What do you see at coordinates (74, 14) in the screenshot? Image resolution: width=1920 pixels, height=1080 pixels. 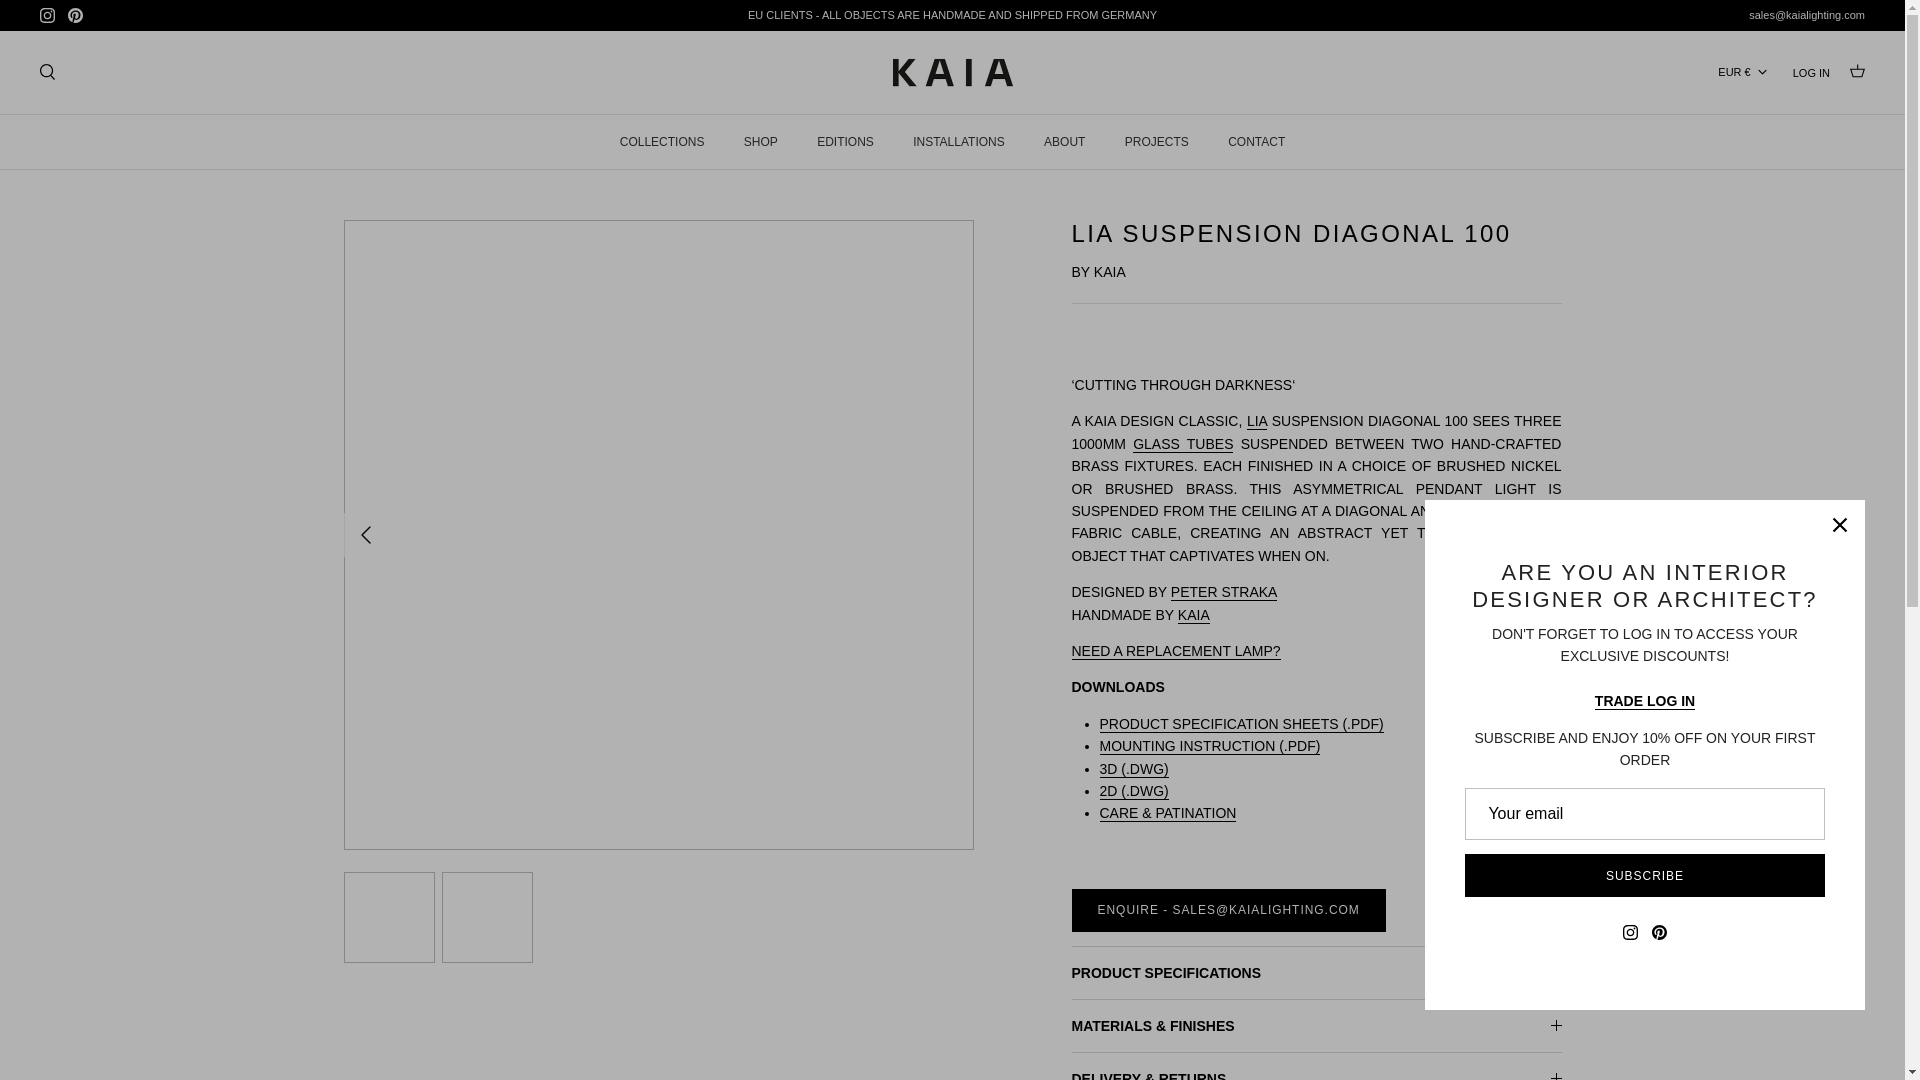 I see `Pinterest` at bounding box center [74, 14].